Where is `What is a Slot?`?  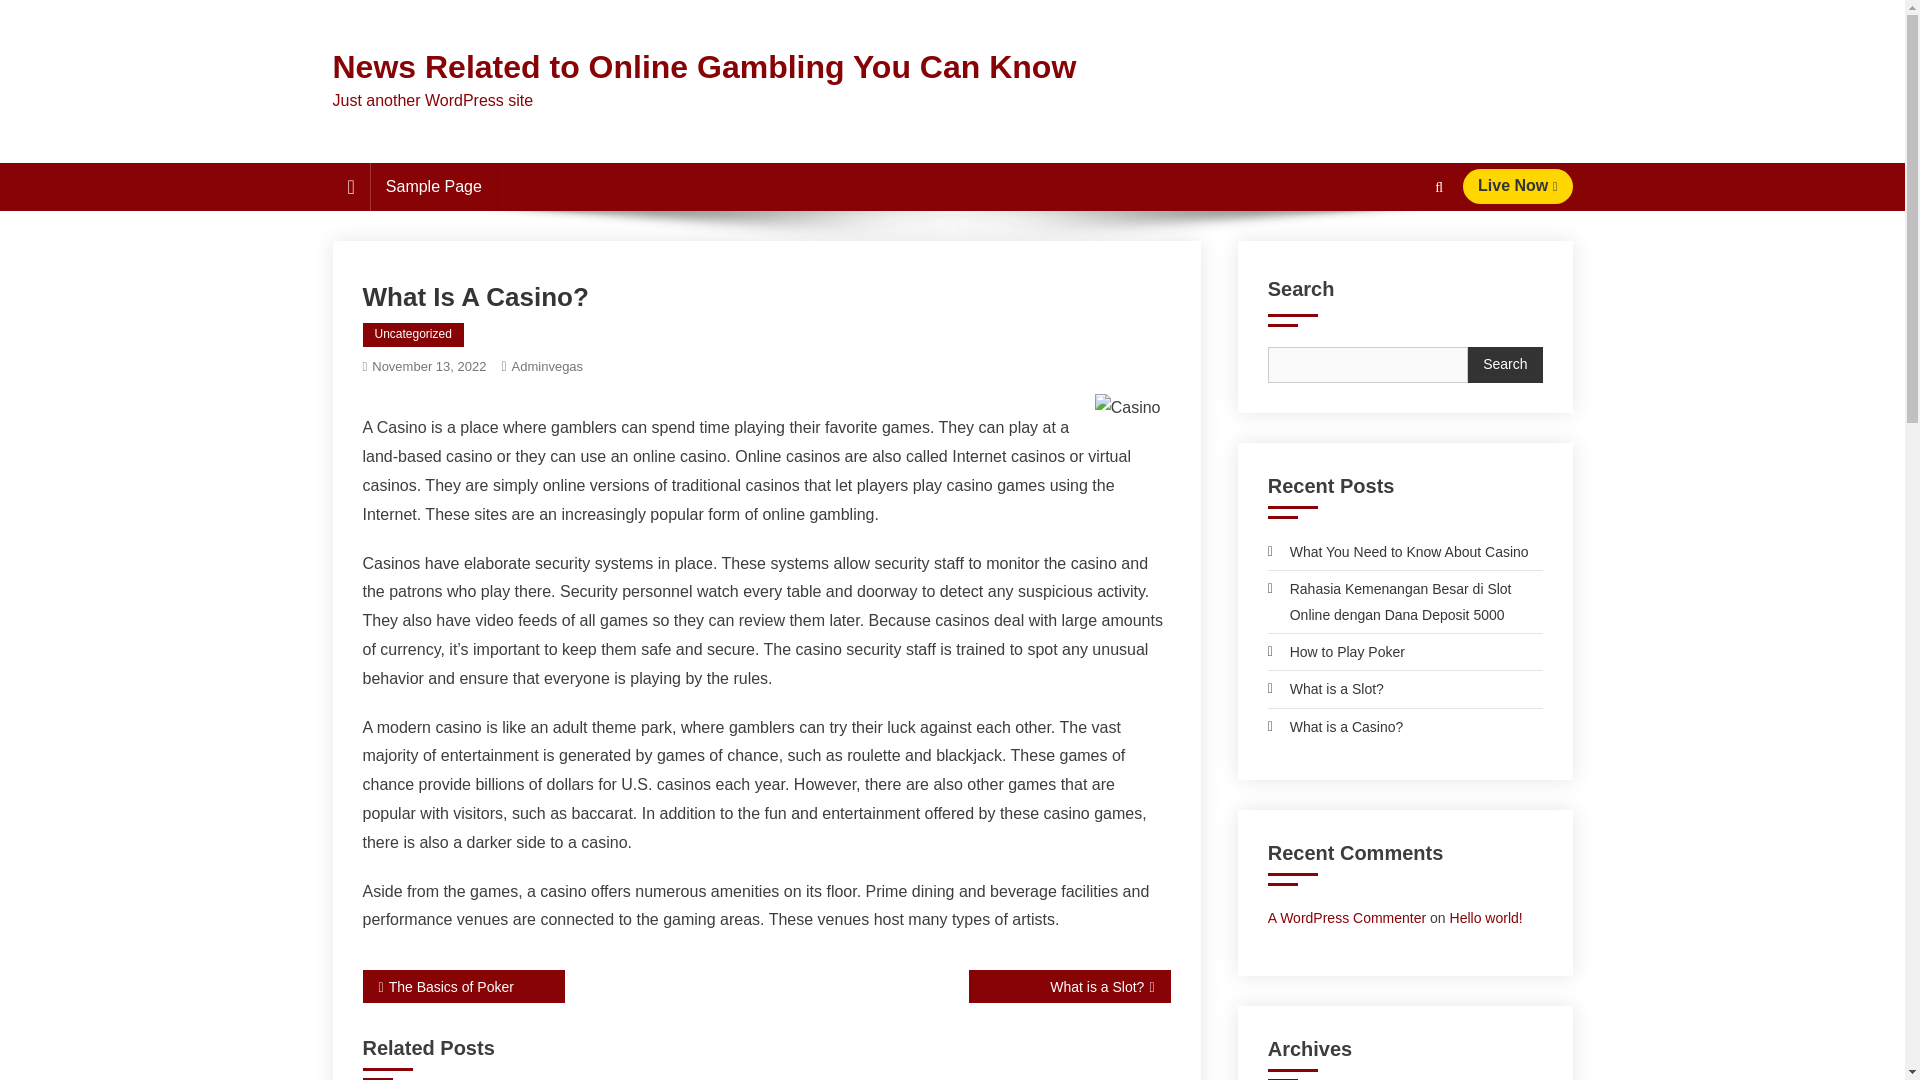
What is a Slot? is located at coordinates (1068, 986).